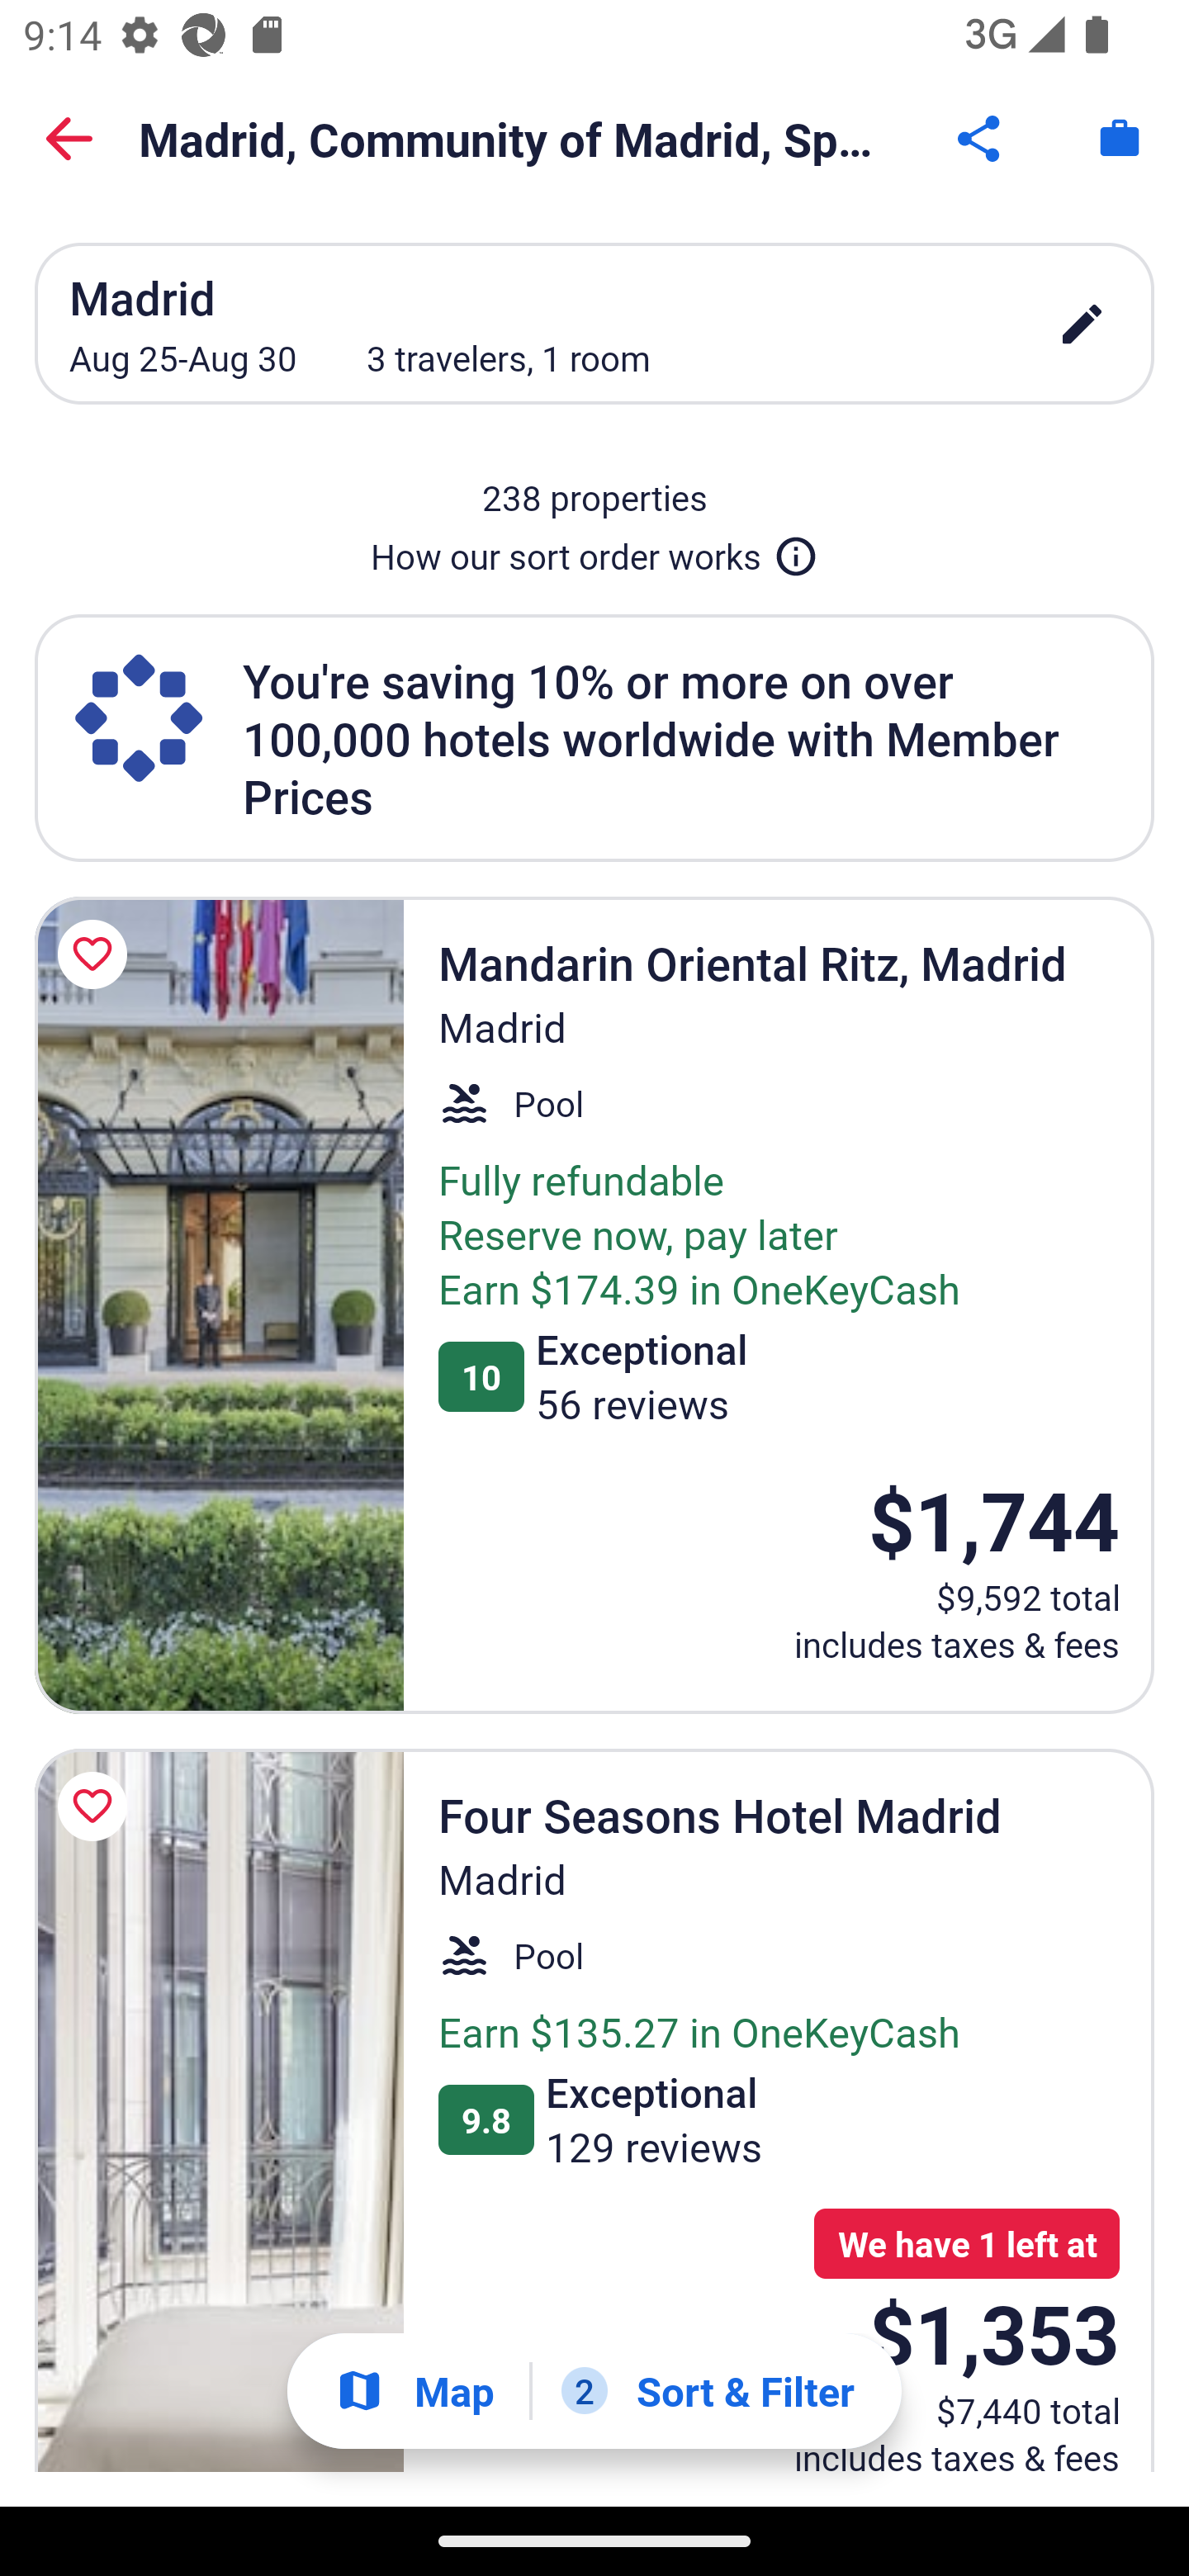 This screenshot has height=2576, width=1189. I want to click on Back, so click(69, 139).